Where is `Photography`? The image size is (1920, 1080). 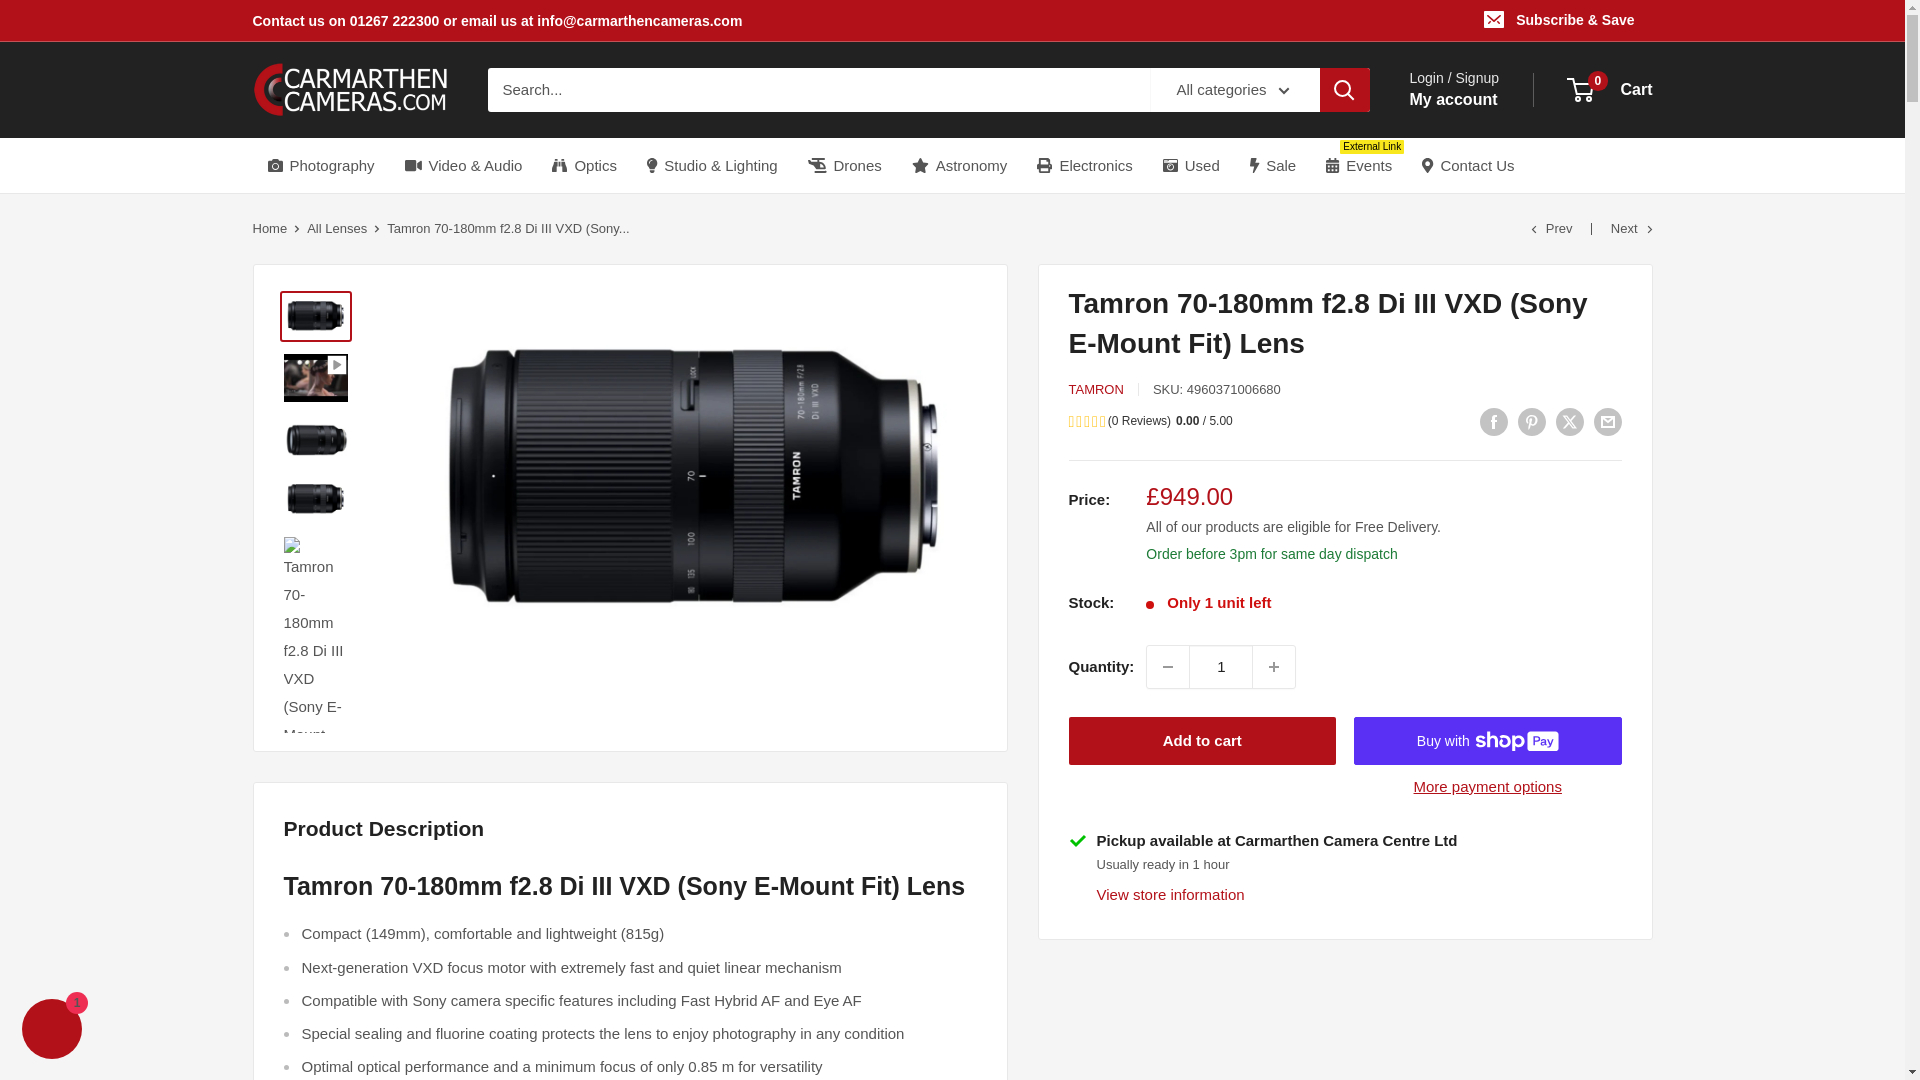 Photography is located at coordinates (320, 166).